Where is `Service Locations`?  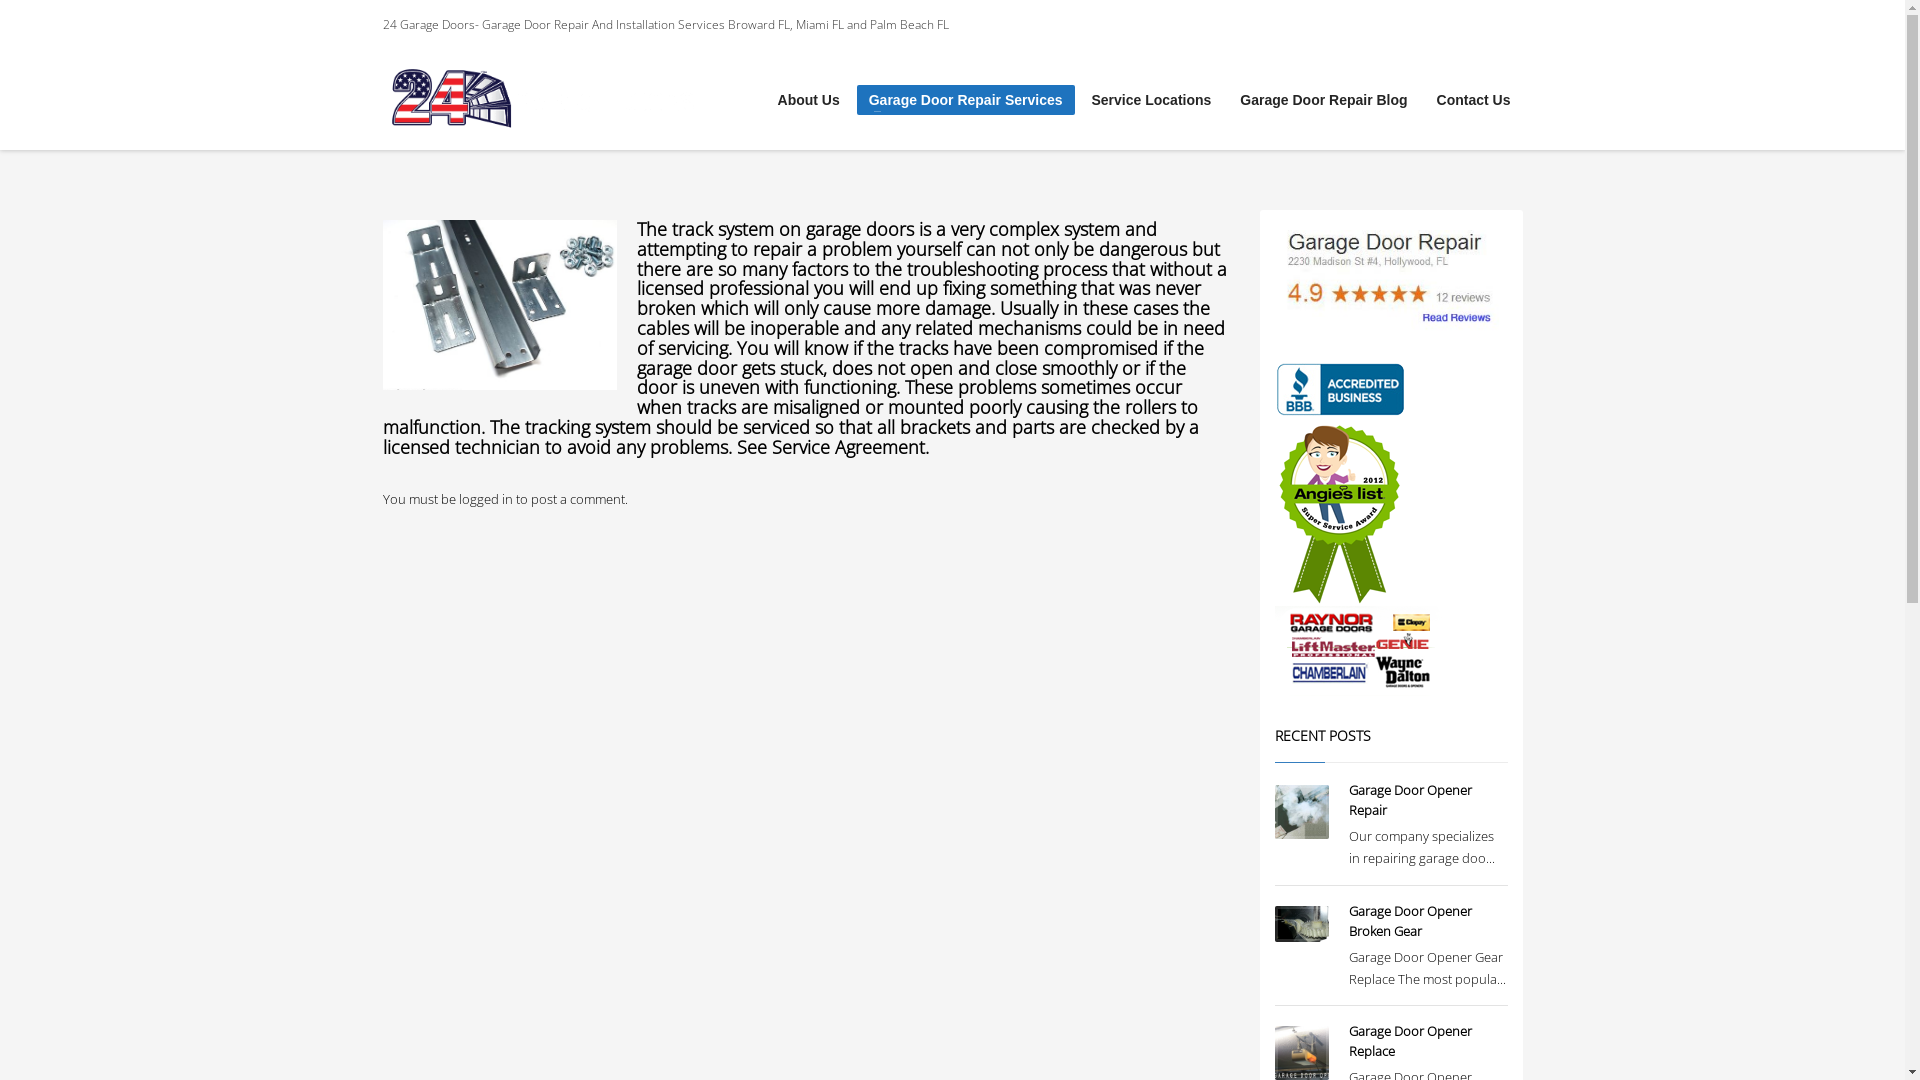 Service Locations is located at coordinates (1152, 100).